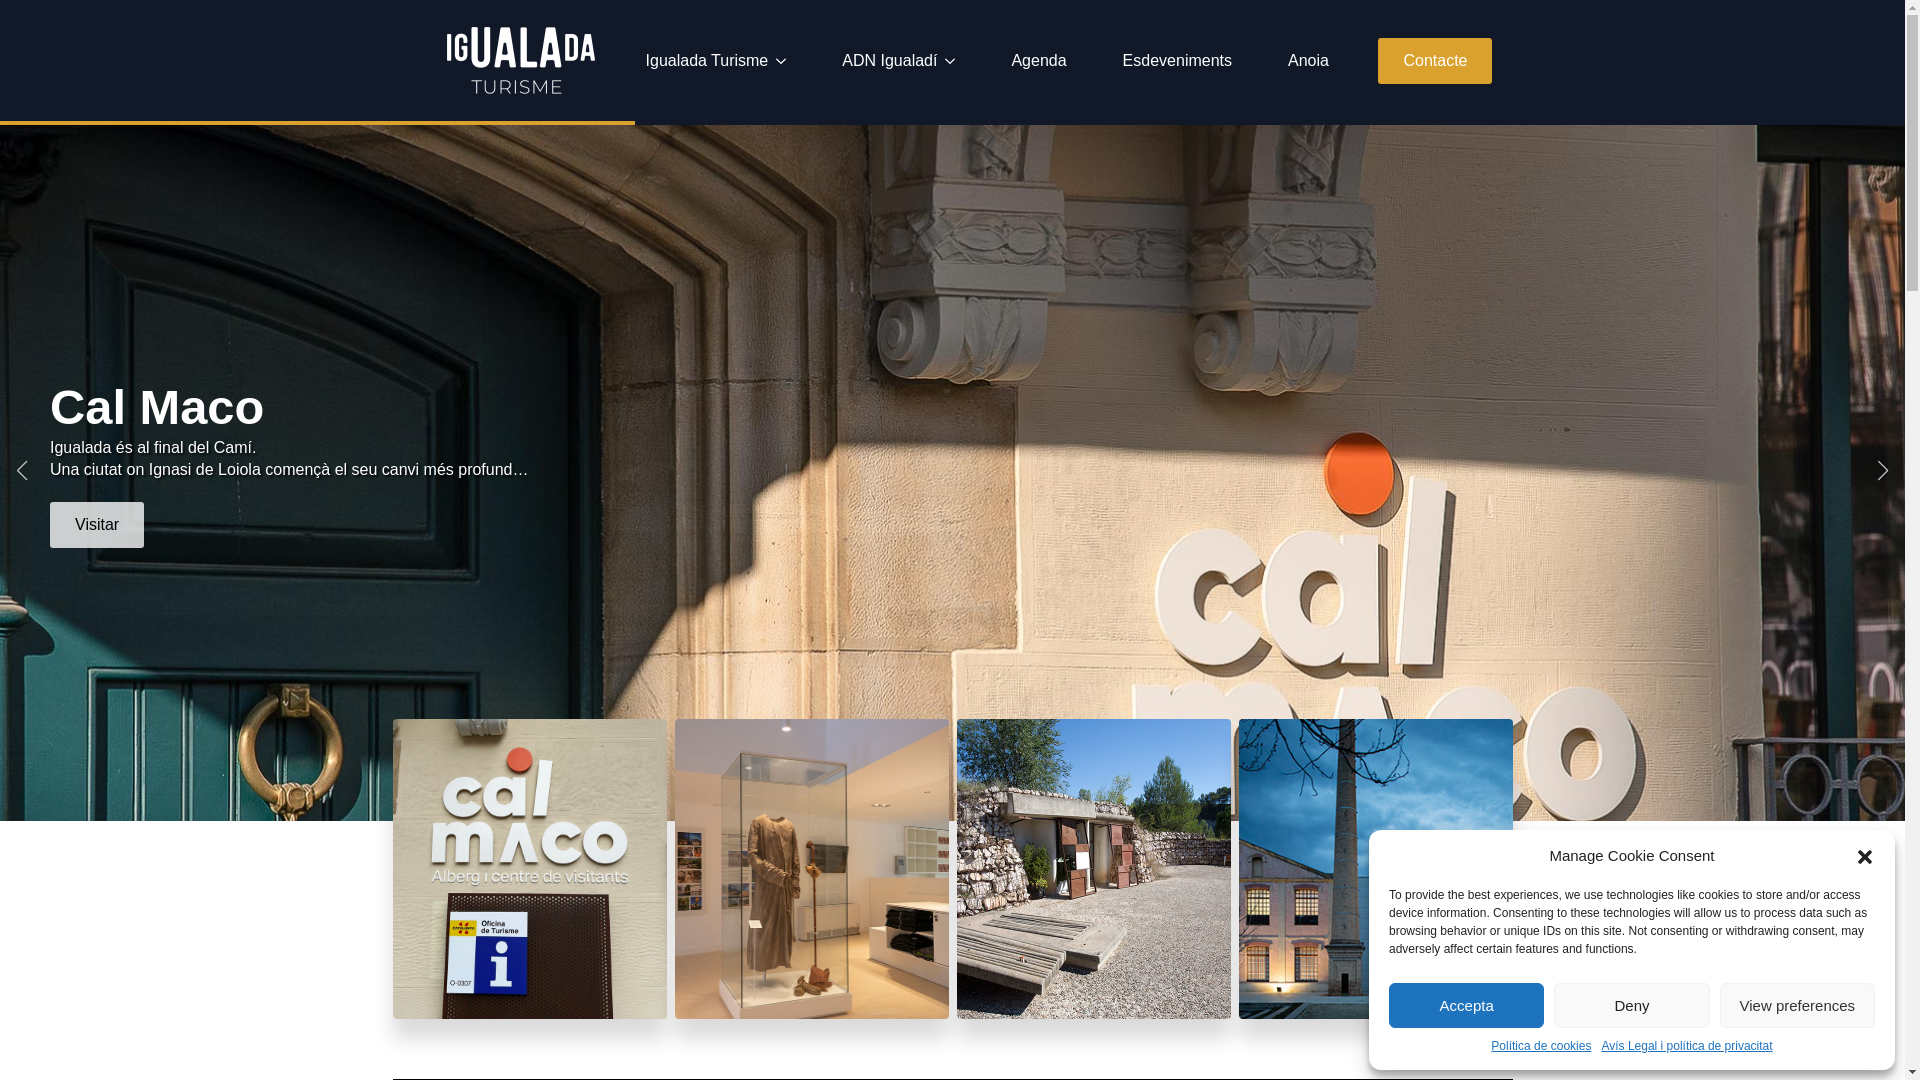  I want to click on Accepta, so click(1466, 1006).